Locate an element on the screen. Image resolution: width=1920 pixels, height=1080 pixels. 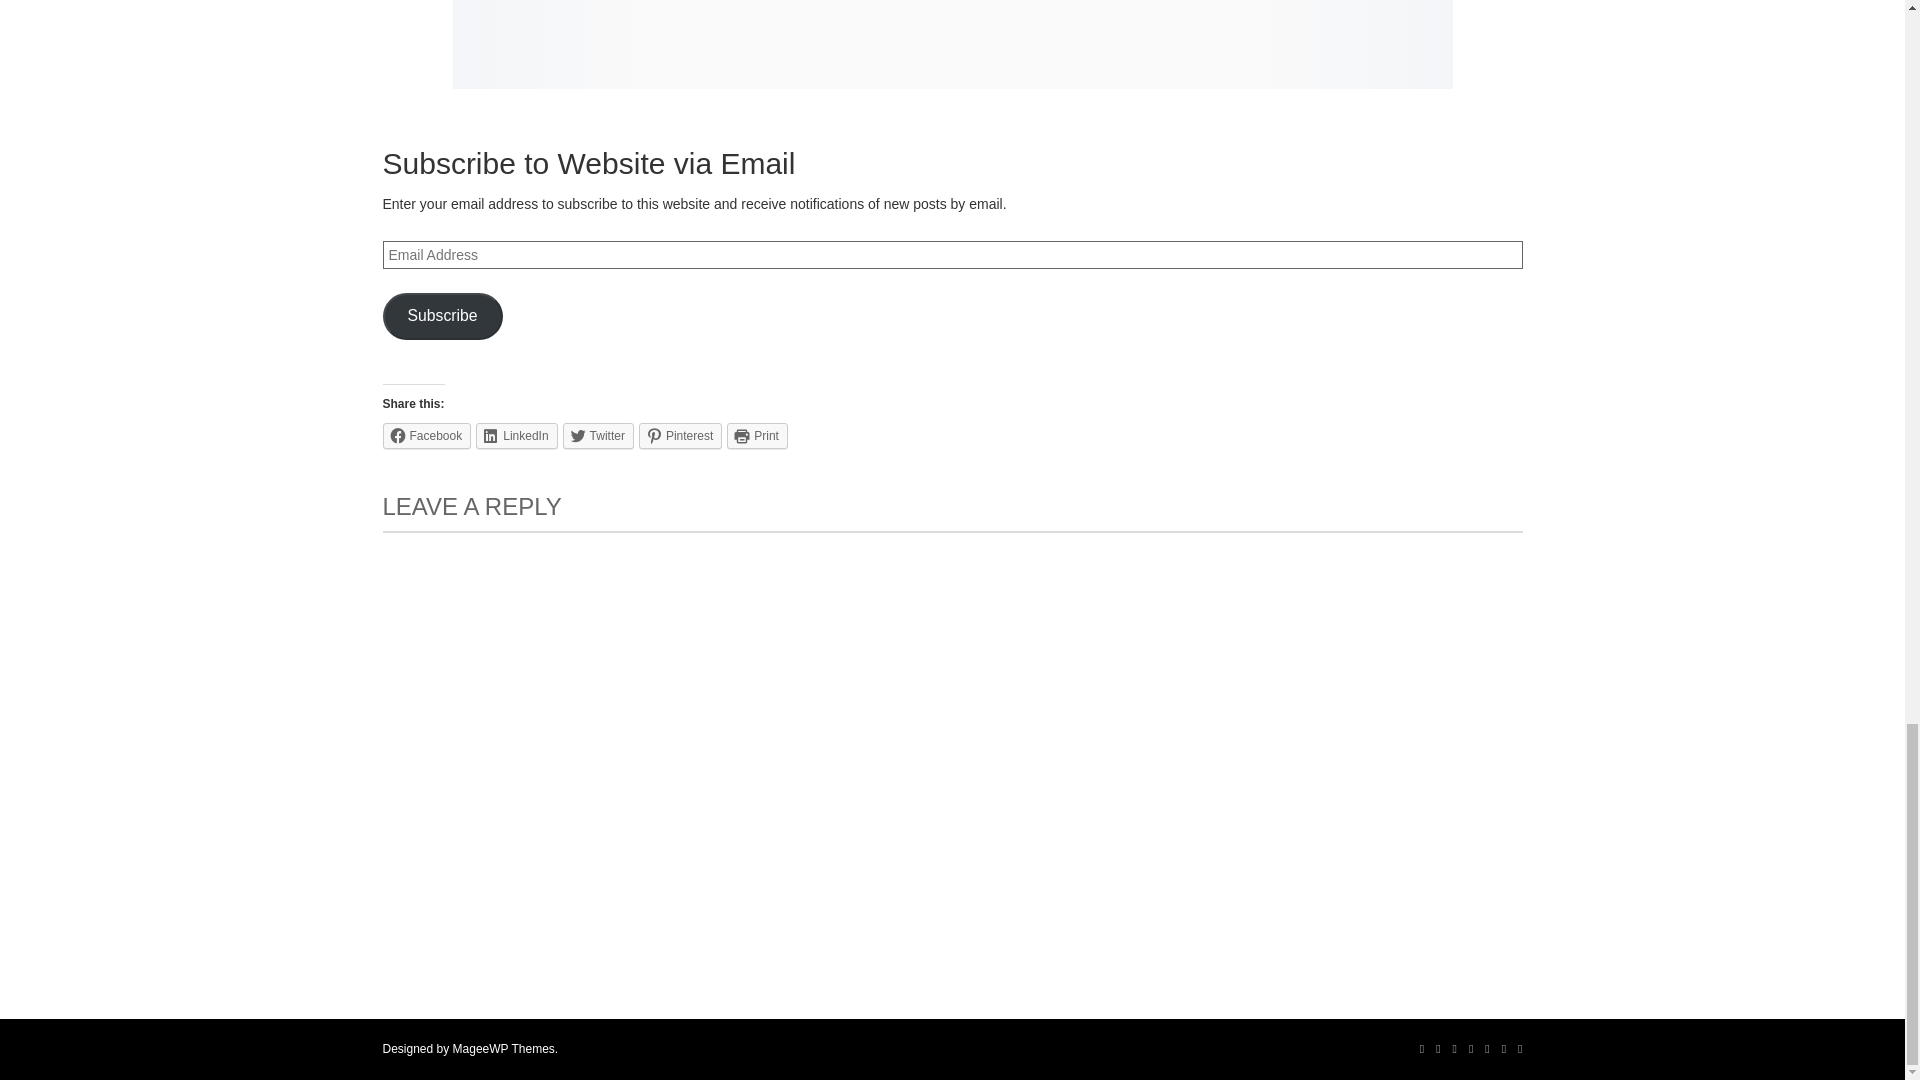
Pinterest is located at coordinates (680, 436).